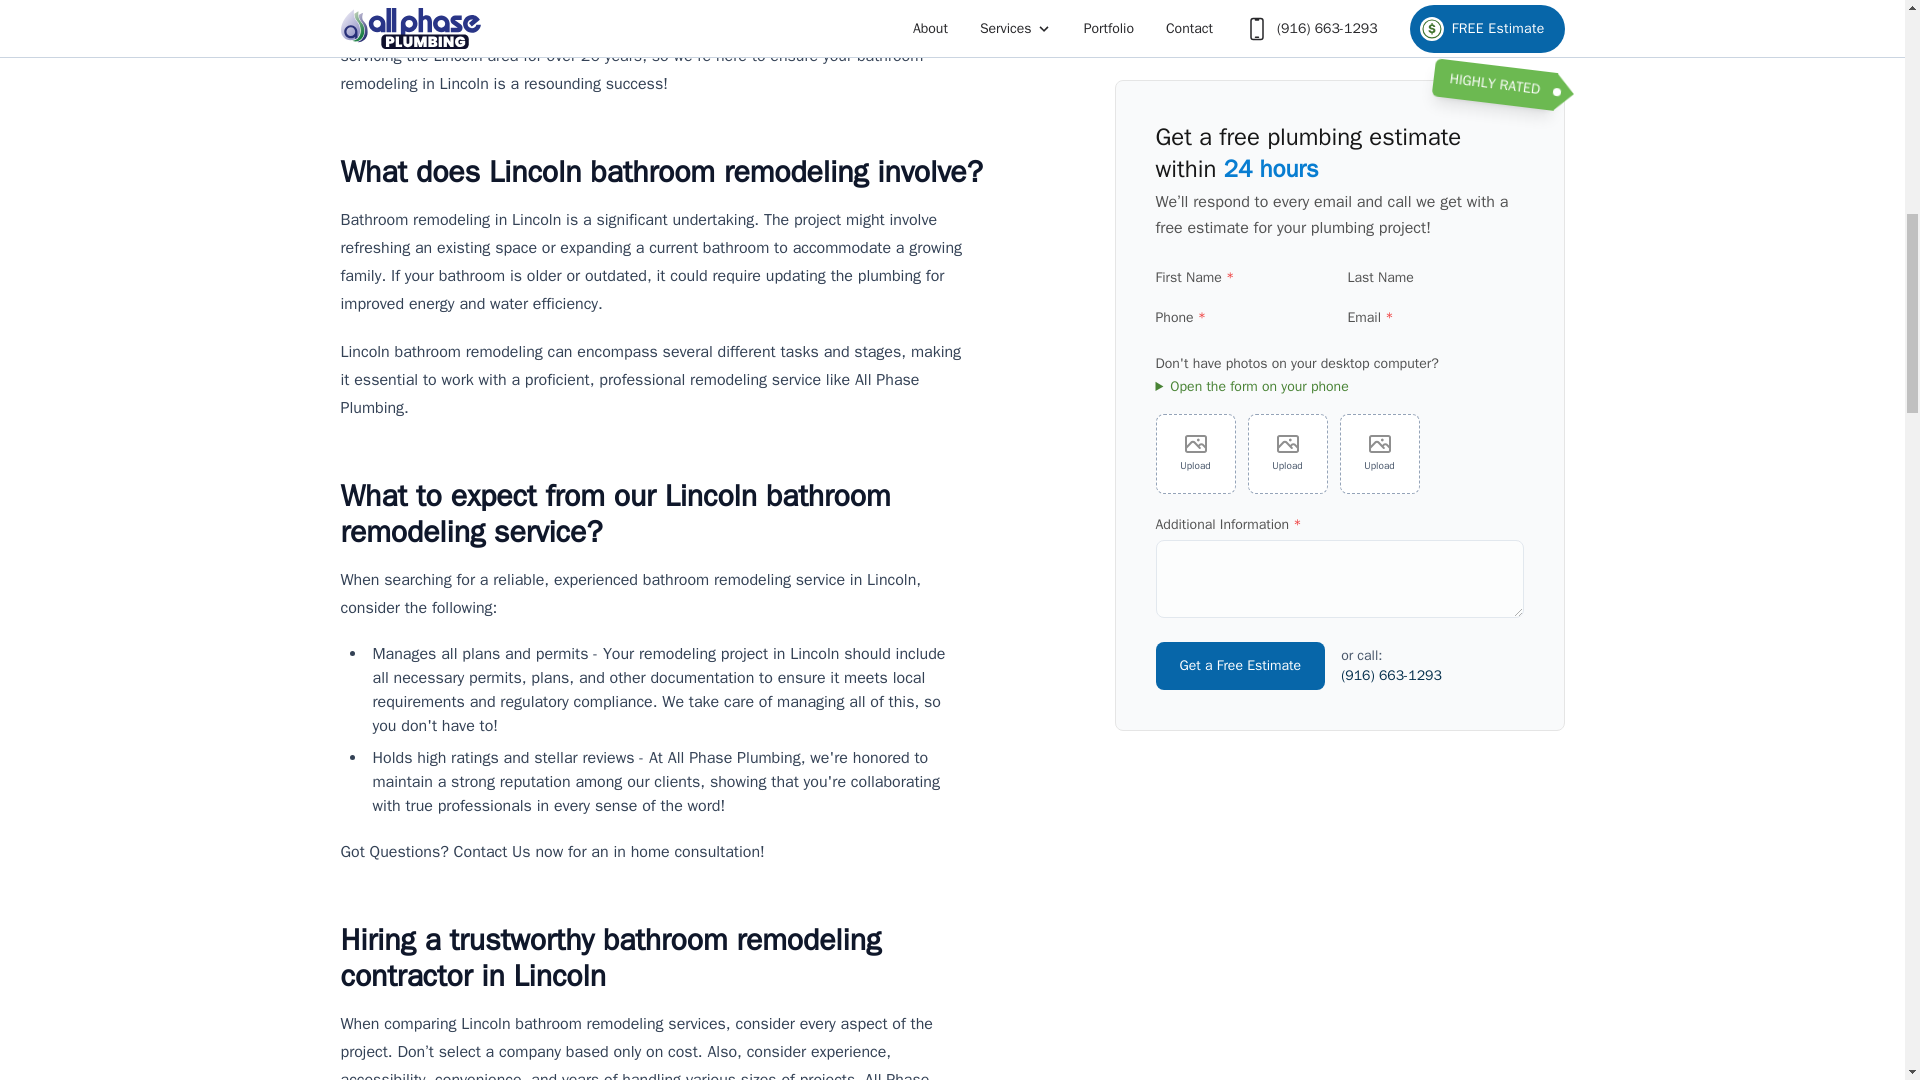 This screenshot has width=1920, height=1080. Describe the element at coordinates (1288, 218) in the screenshot. I see `Upload` at that location.